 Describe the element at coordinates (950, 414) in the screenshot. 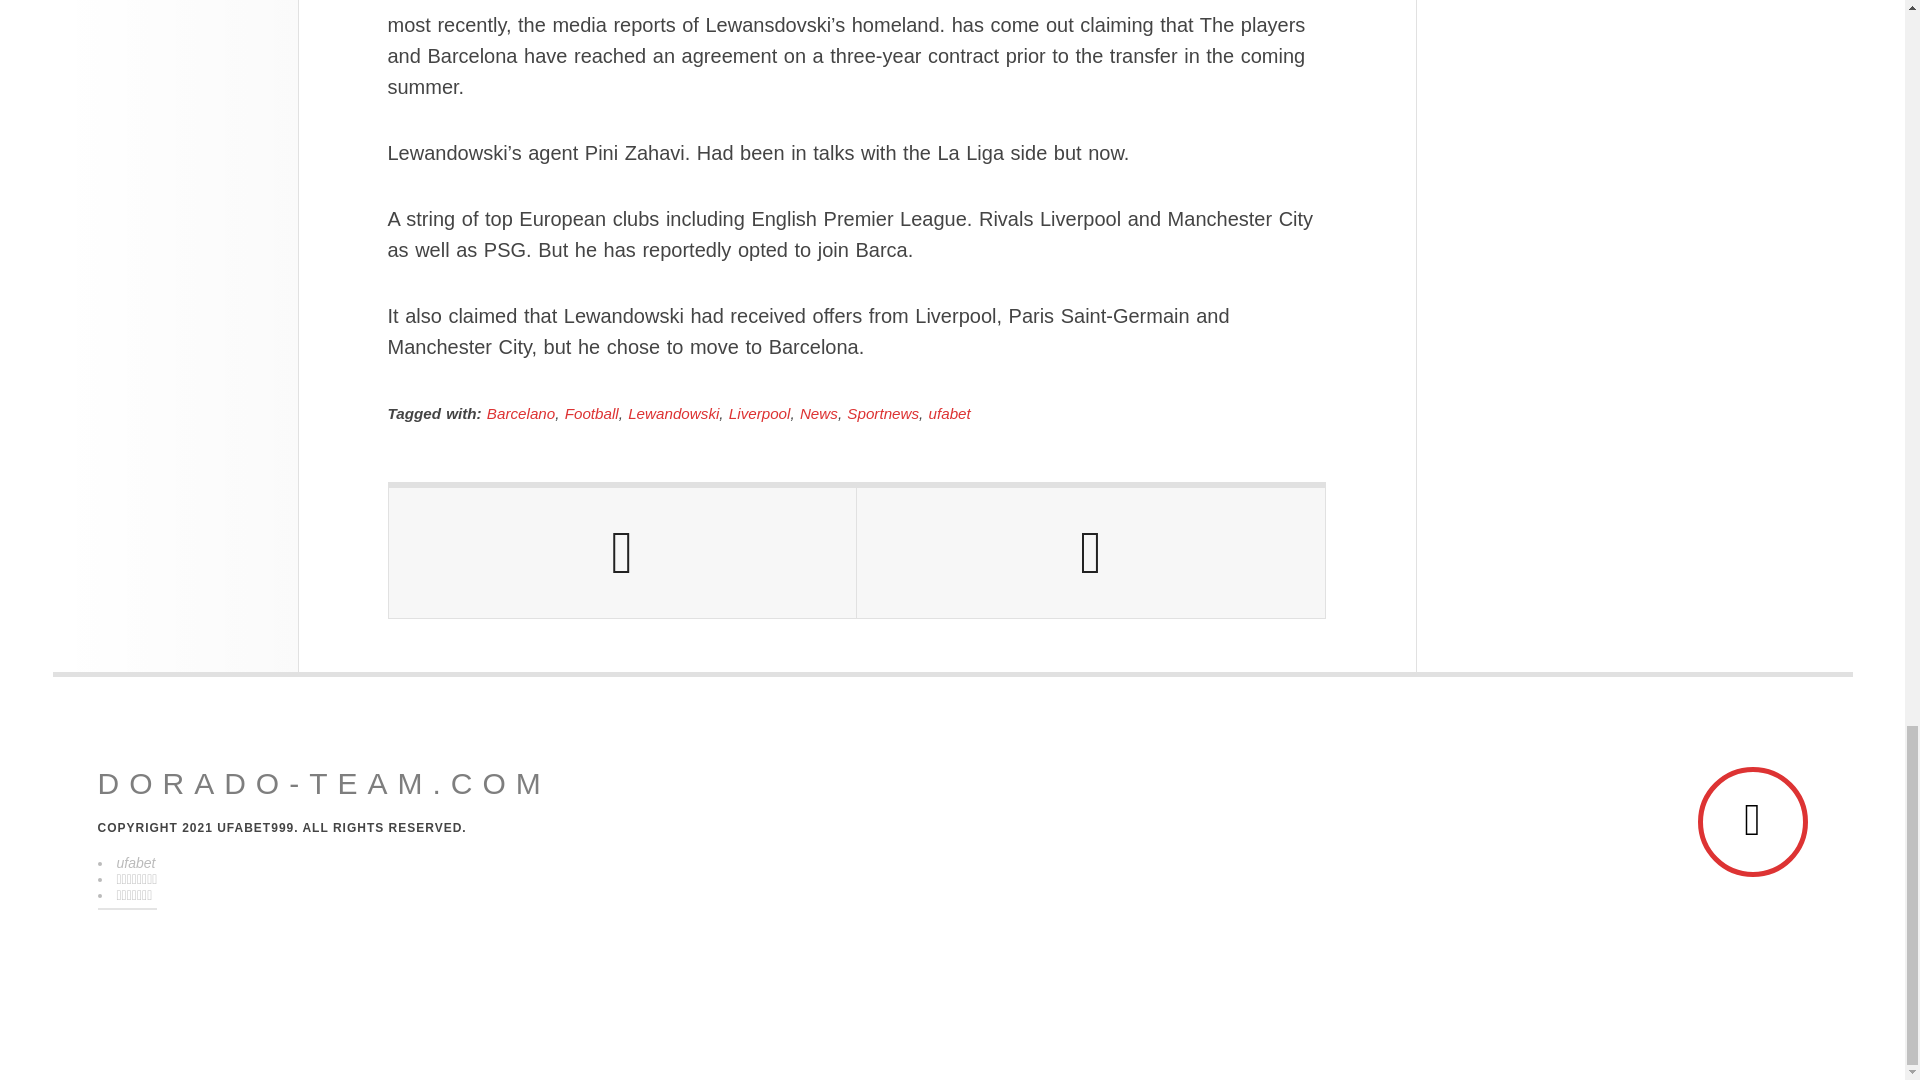

I see `ufabet` at that location.